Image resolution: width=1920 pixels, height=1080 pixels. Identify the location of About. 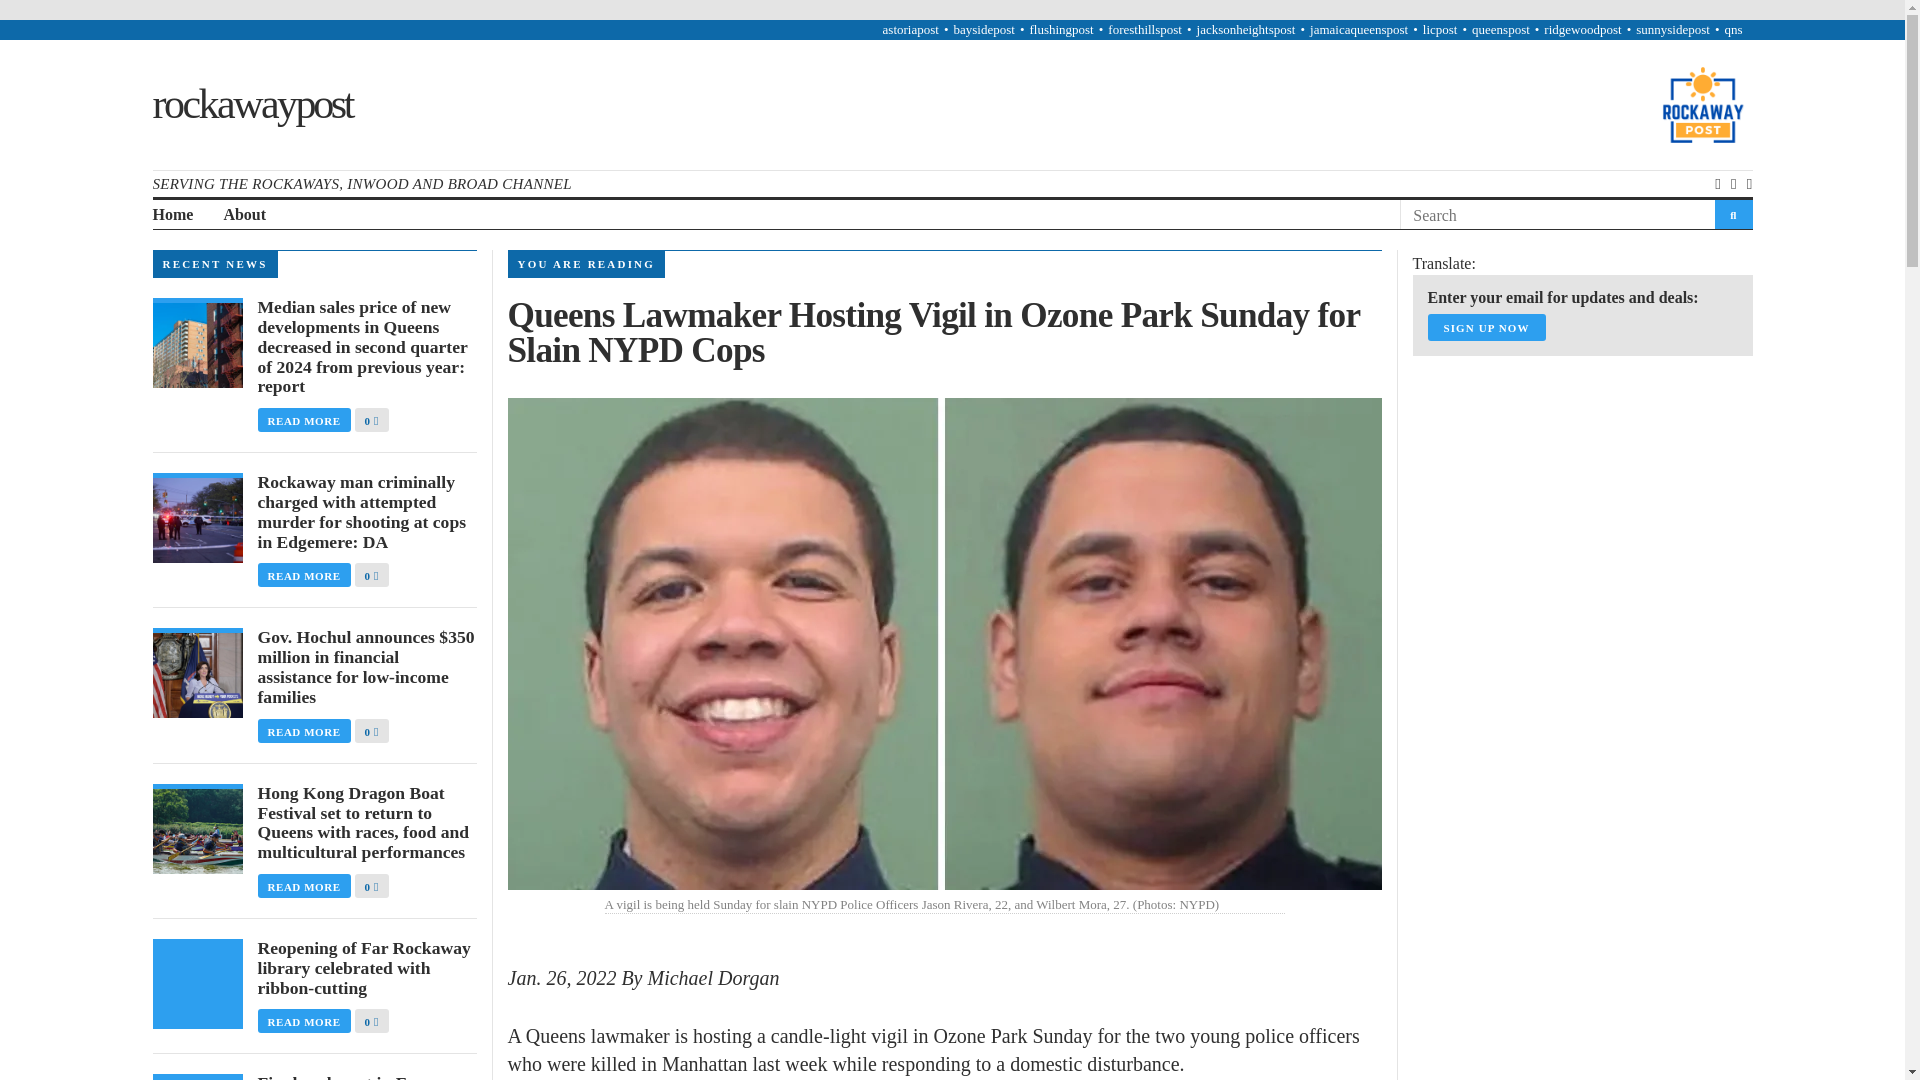
(244, 215).